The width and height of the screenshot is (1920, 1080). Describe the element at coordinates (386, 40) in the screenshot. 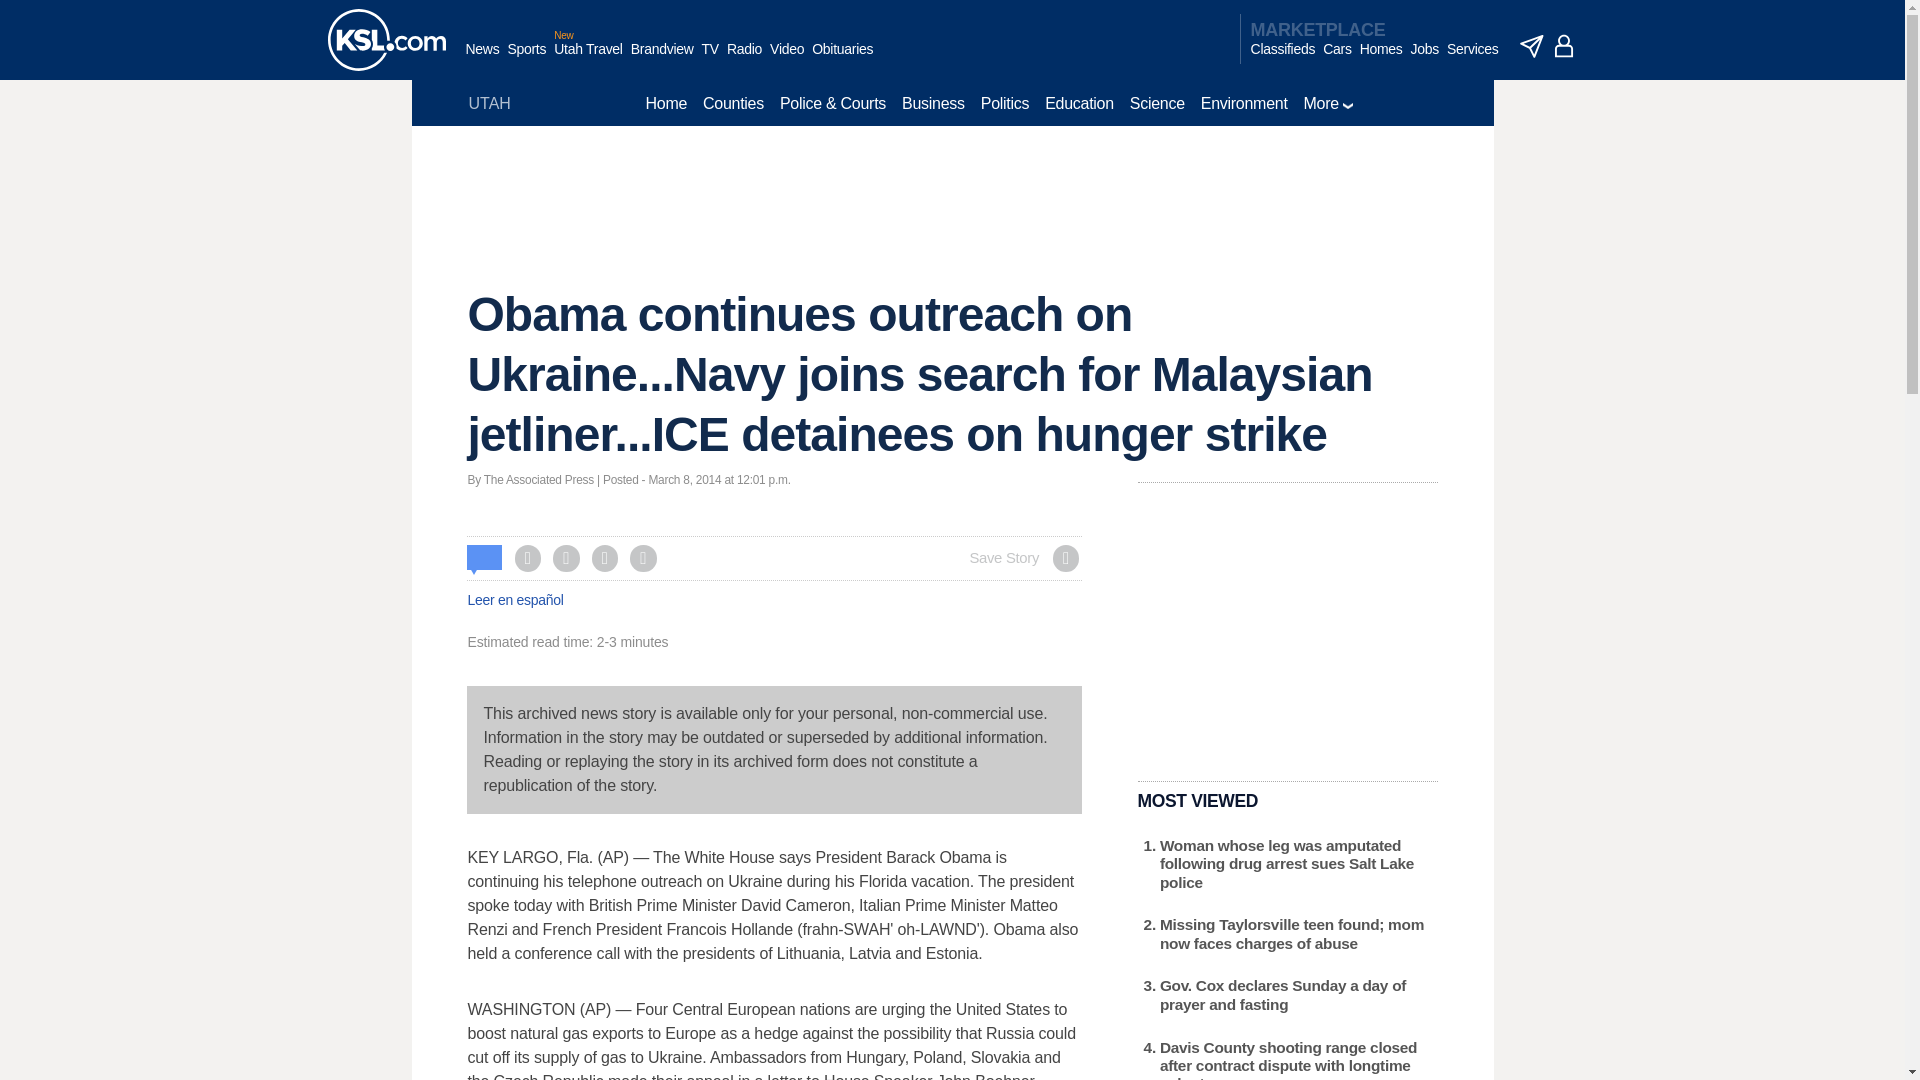

I see `KSL homepage` at that location.